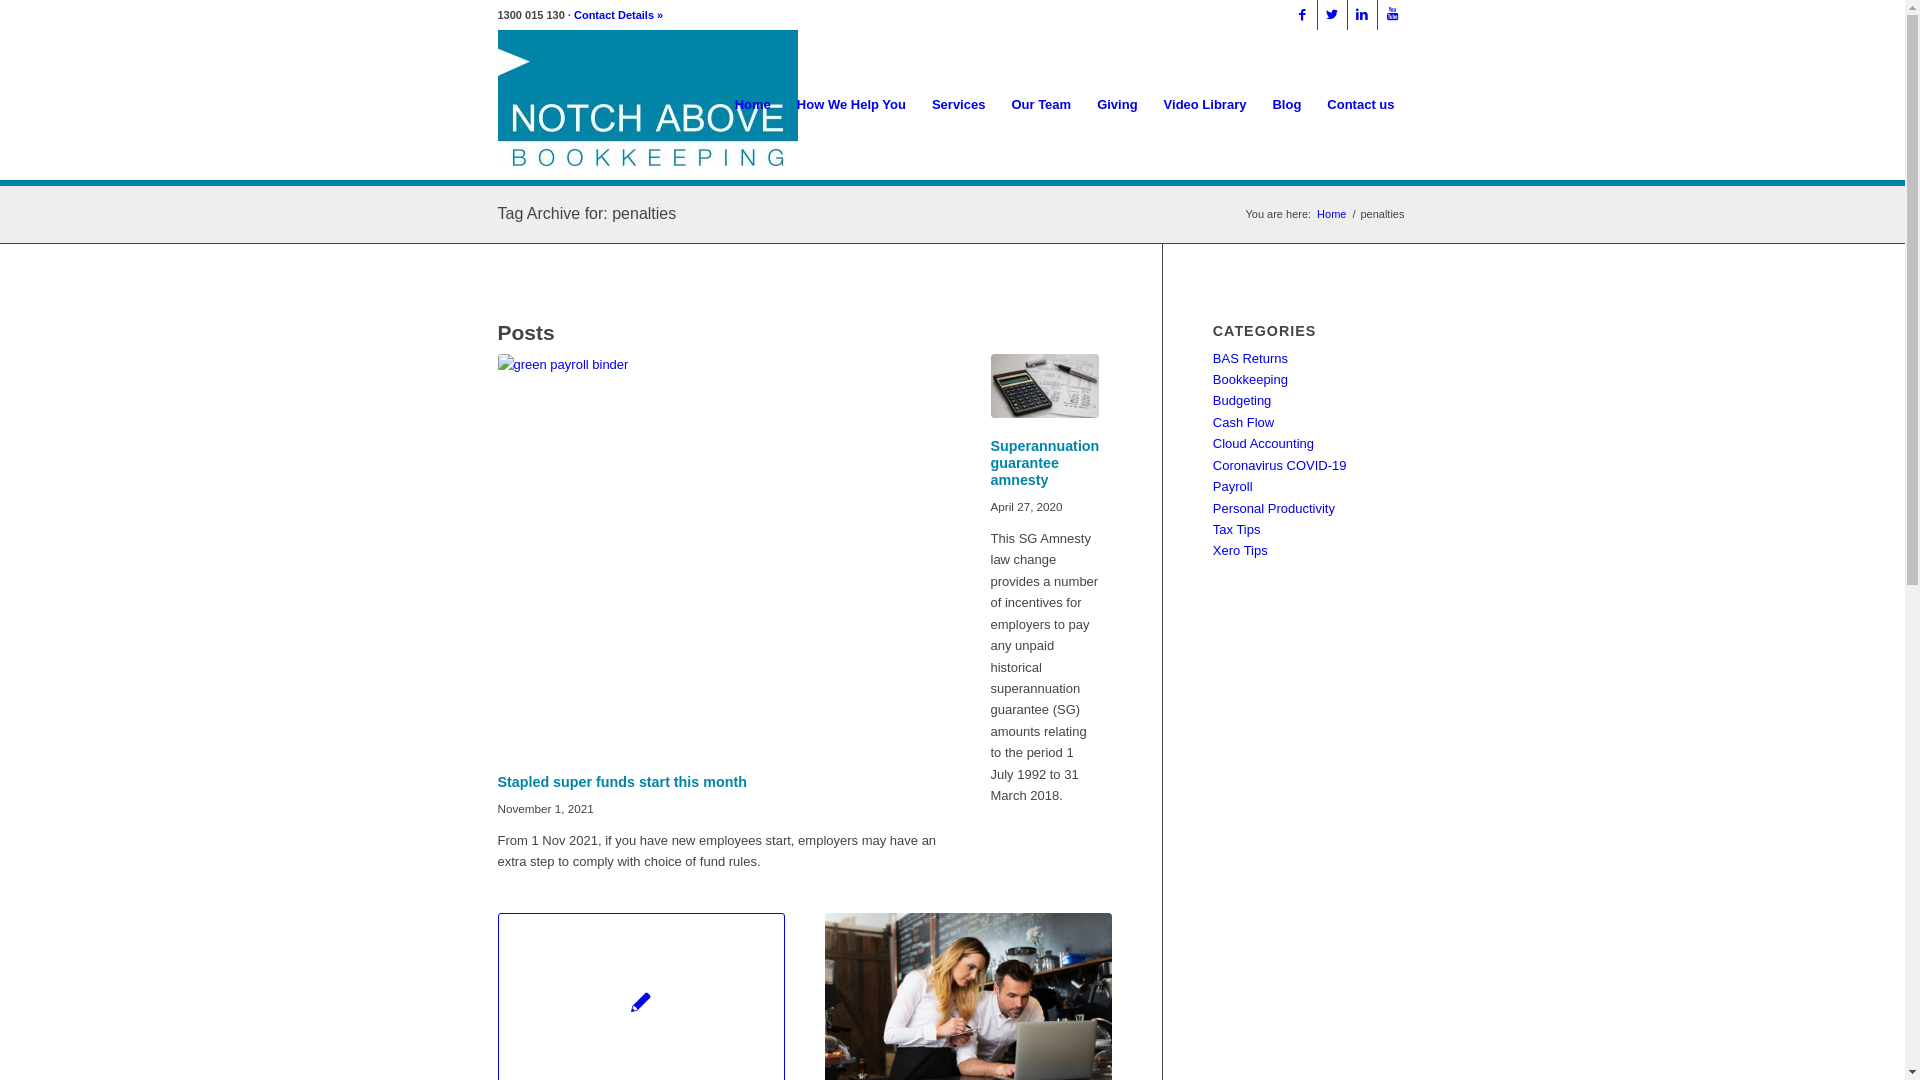 This screenshot has width=1920, height=1080. I want to click on Cash Flow, so click(1244, 422).